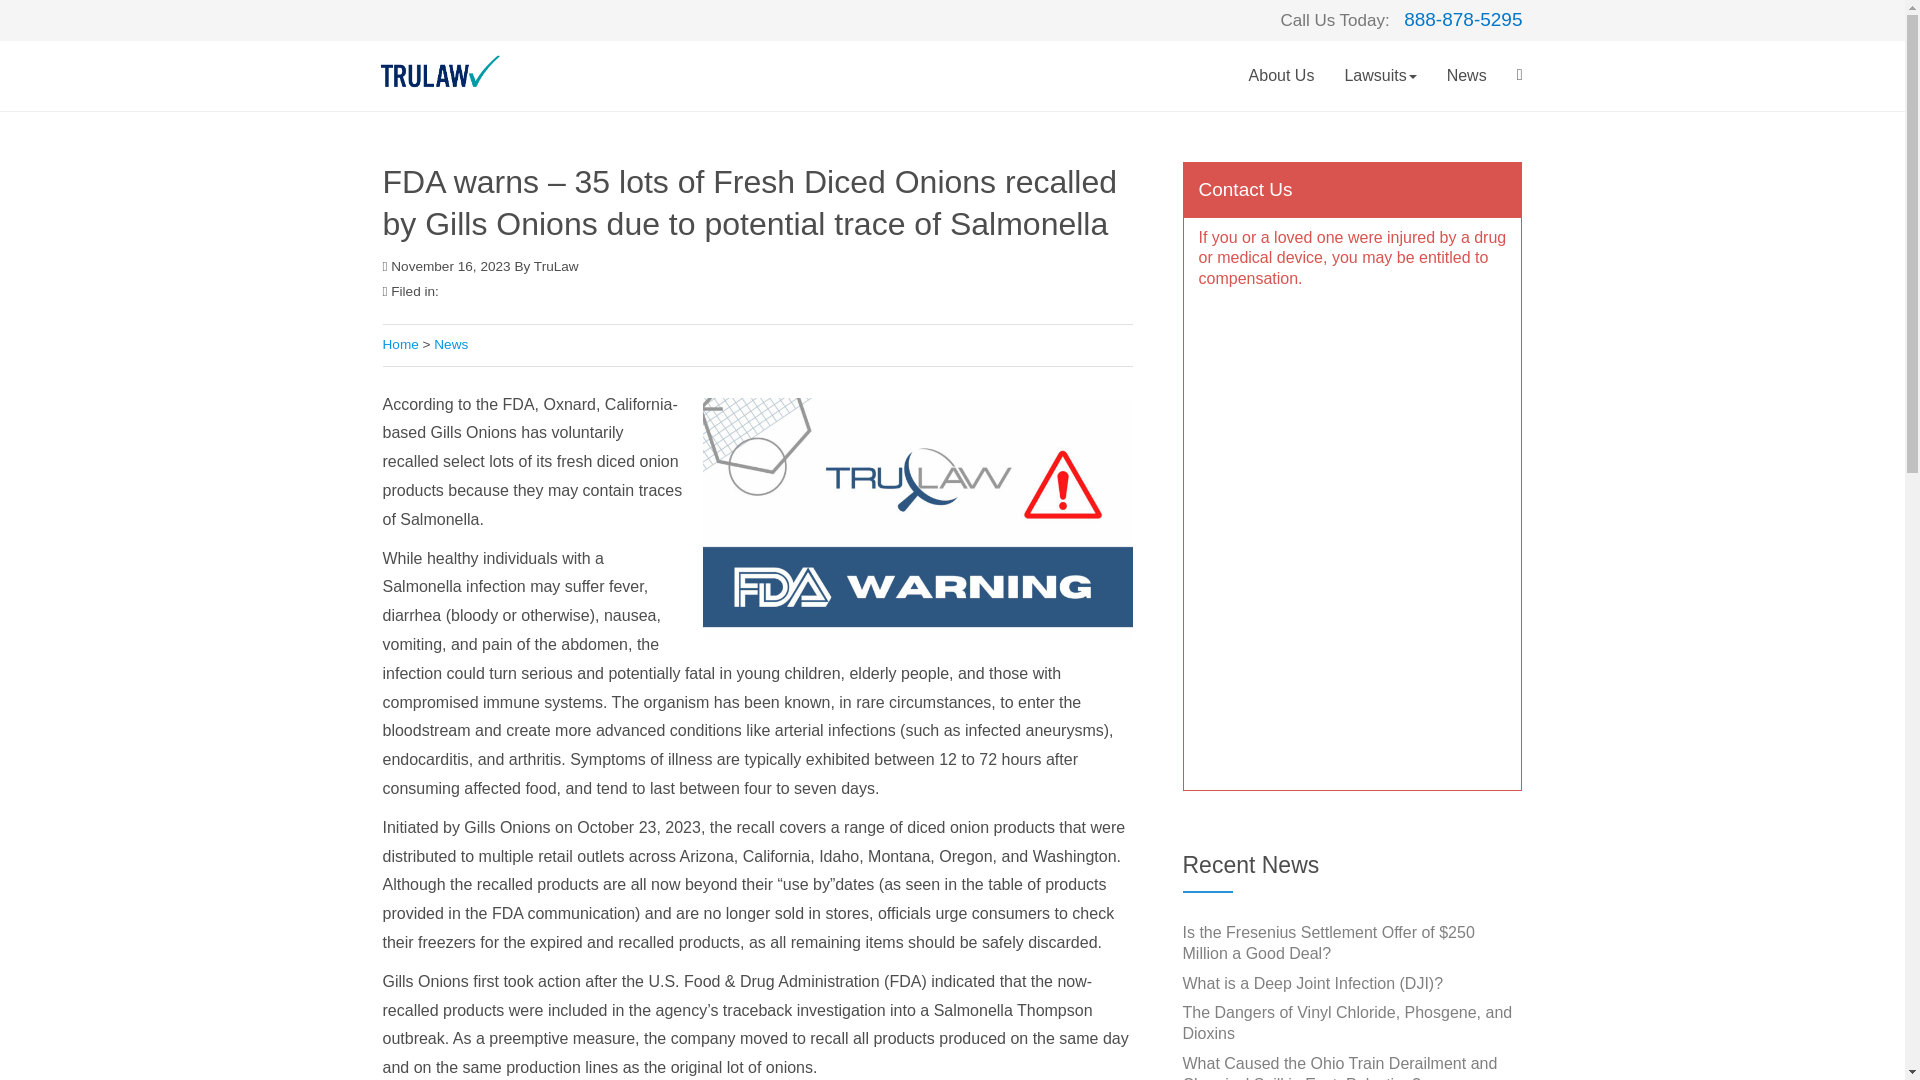  What do you see at coordinates (1462, 20) in the screenshot?
I see `888-878-5295` at bounding box center [1462, 20].